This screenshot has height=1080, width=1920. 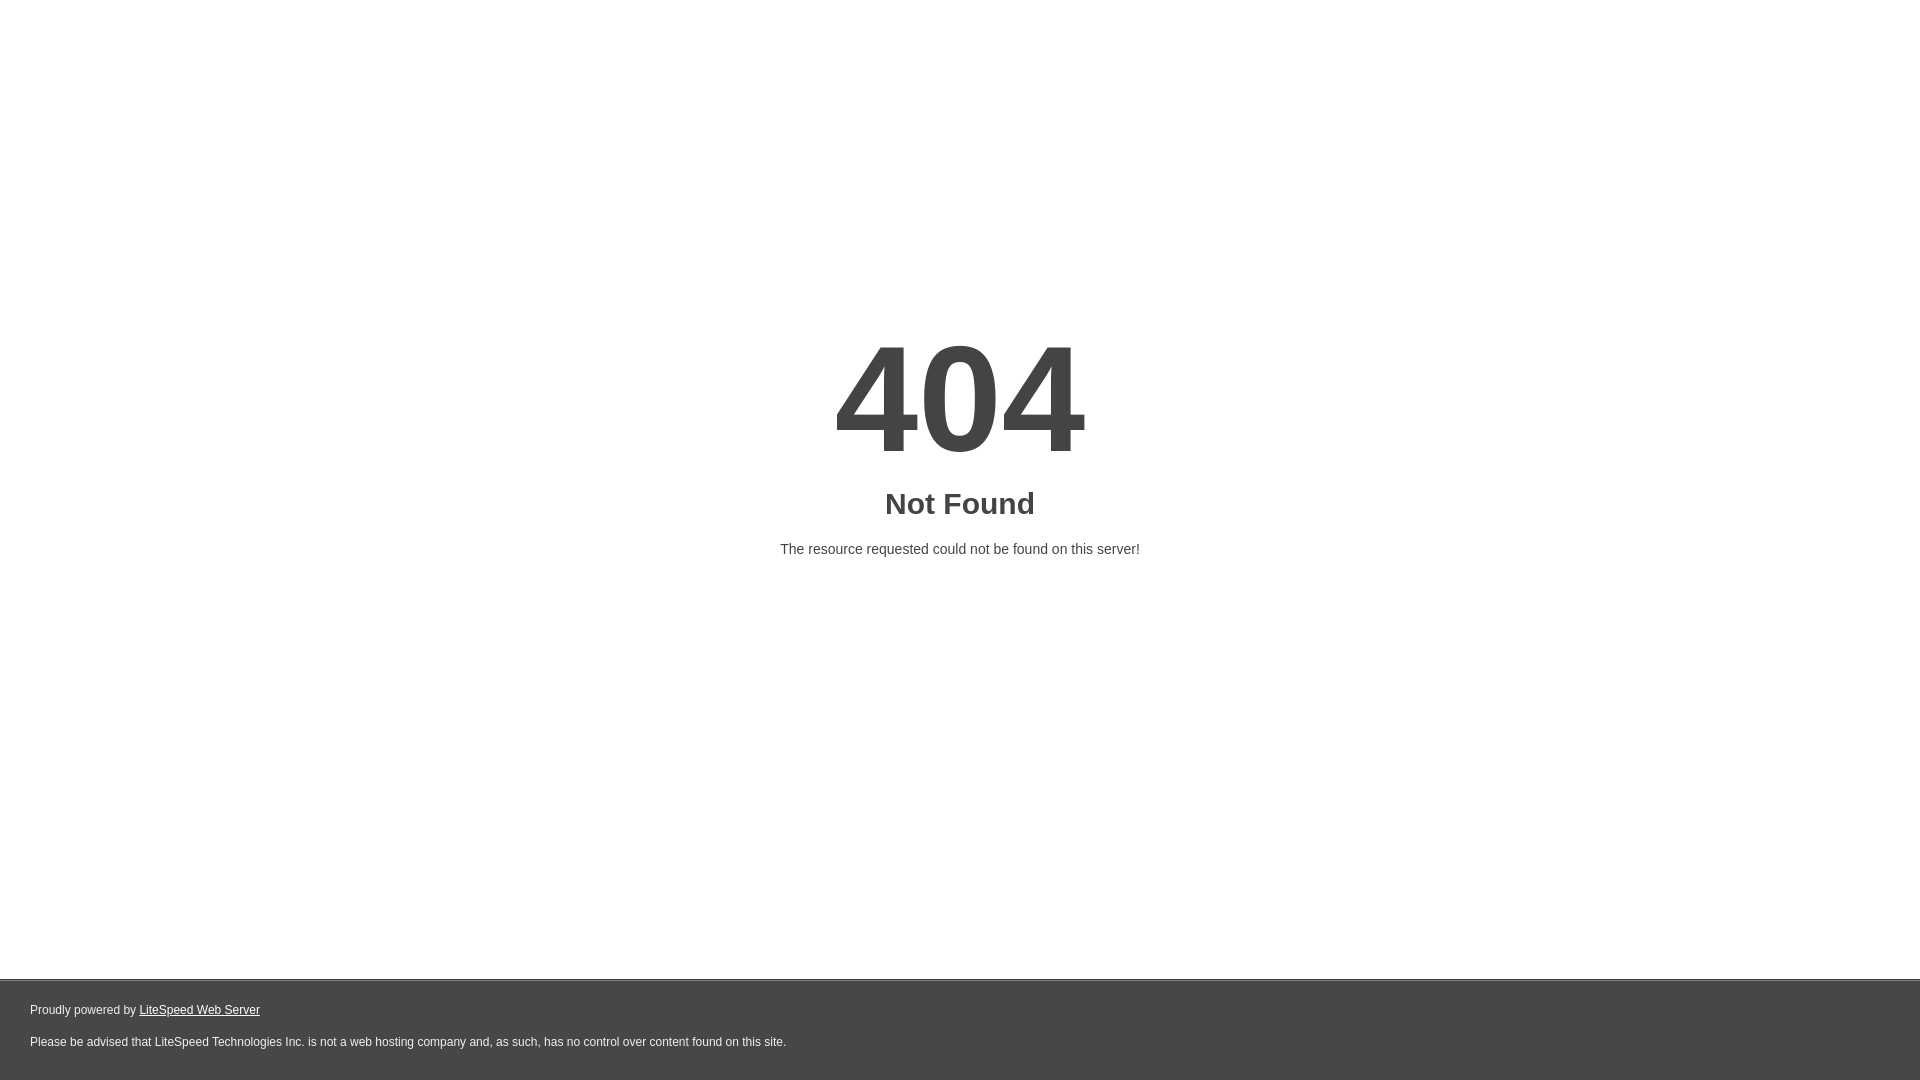 What do you see at coordinates (200, 1010) in the screenshot?
I see `LiteSpeed Web Server` at bounding box center [200, 1010].